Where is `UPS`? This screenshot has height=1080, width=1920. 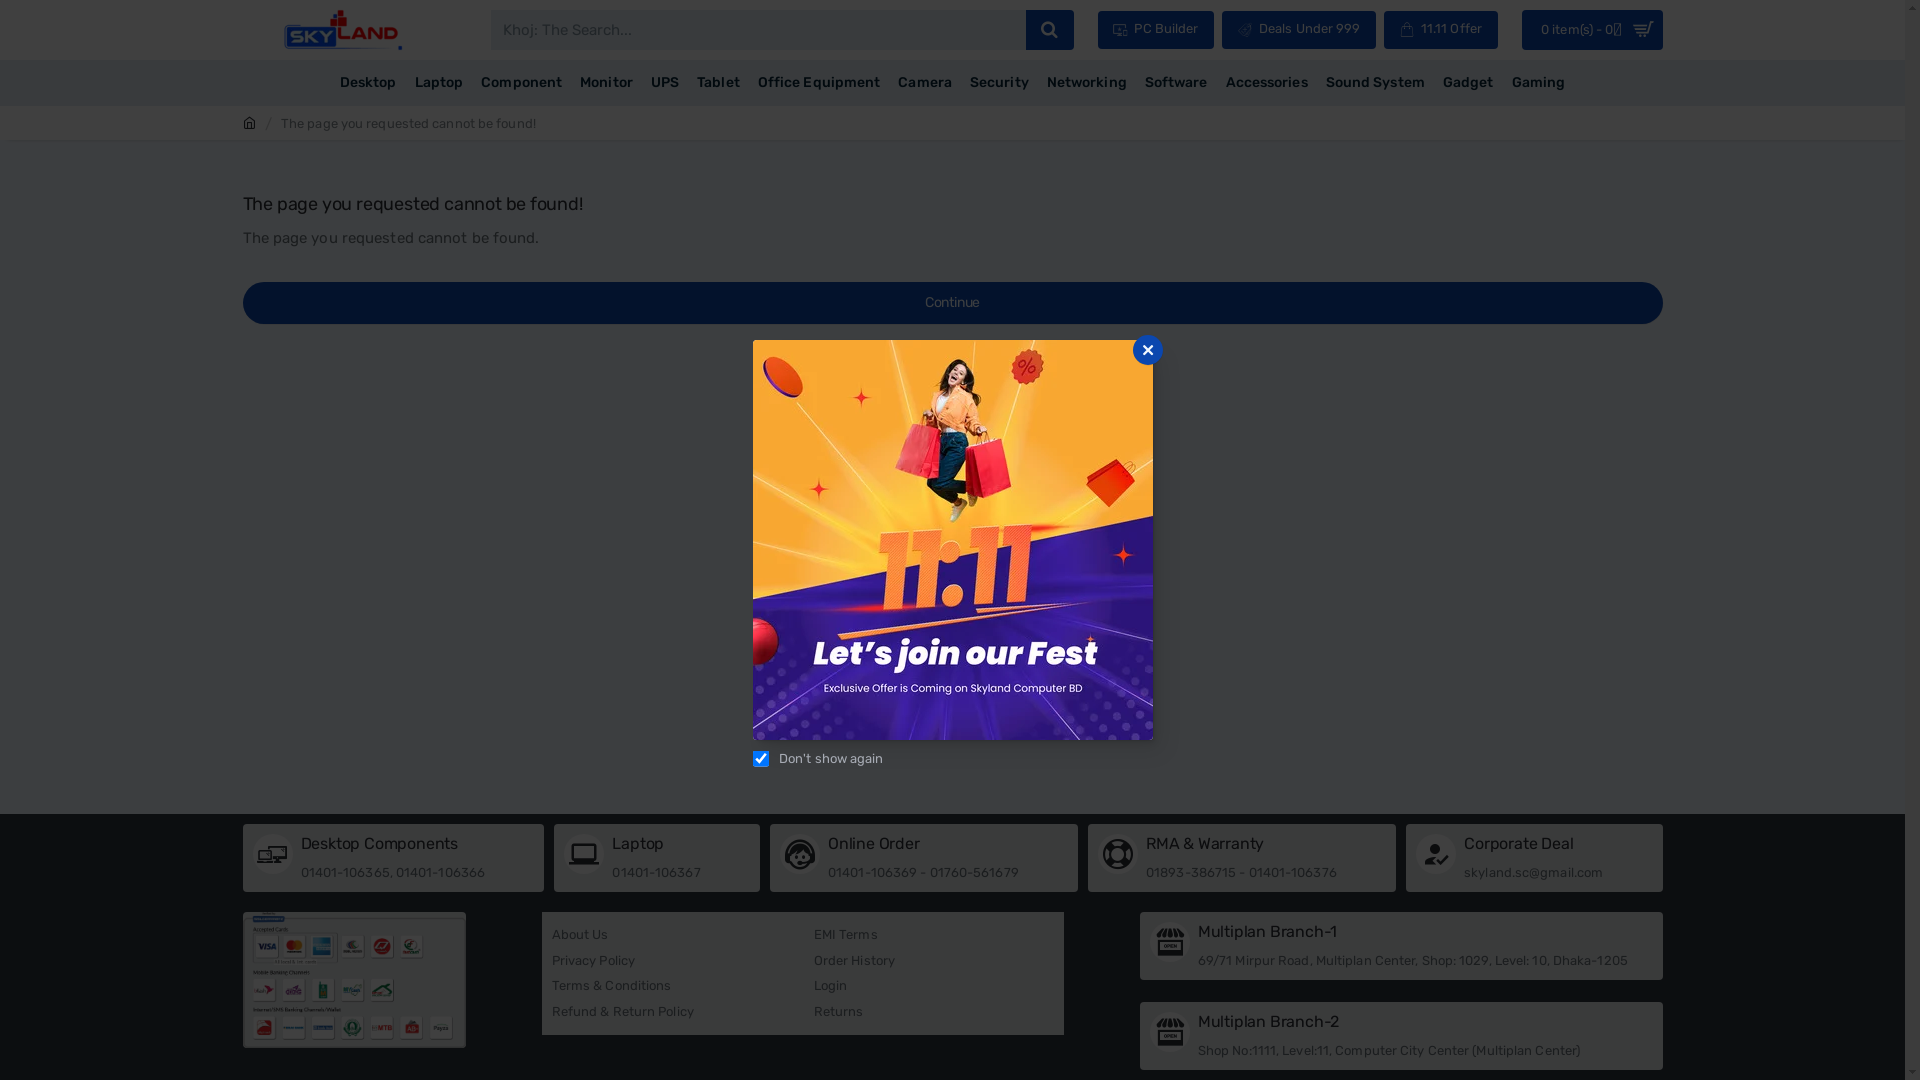
UPS is located at coordinates (665, 83).